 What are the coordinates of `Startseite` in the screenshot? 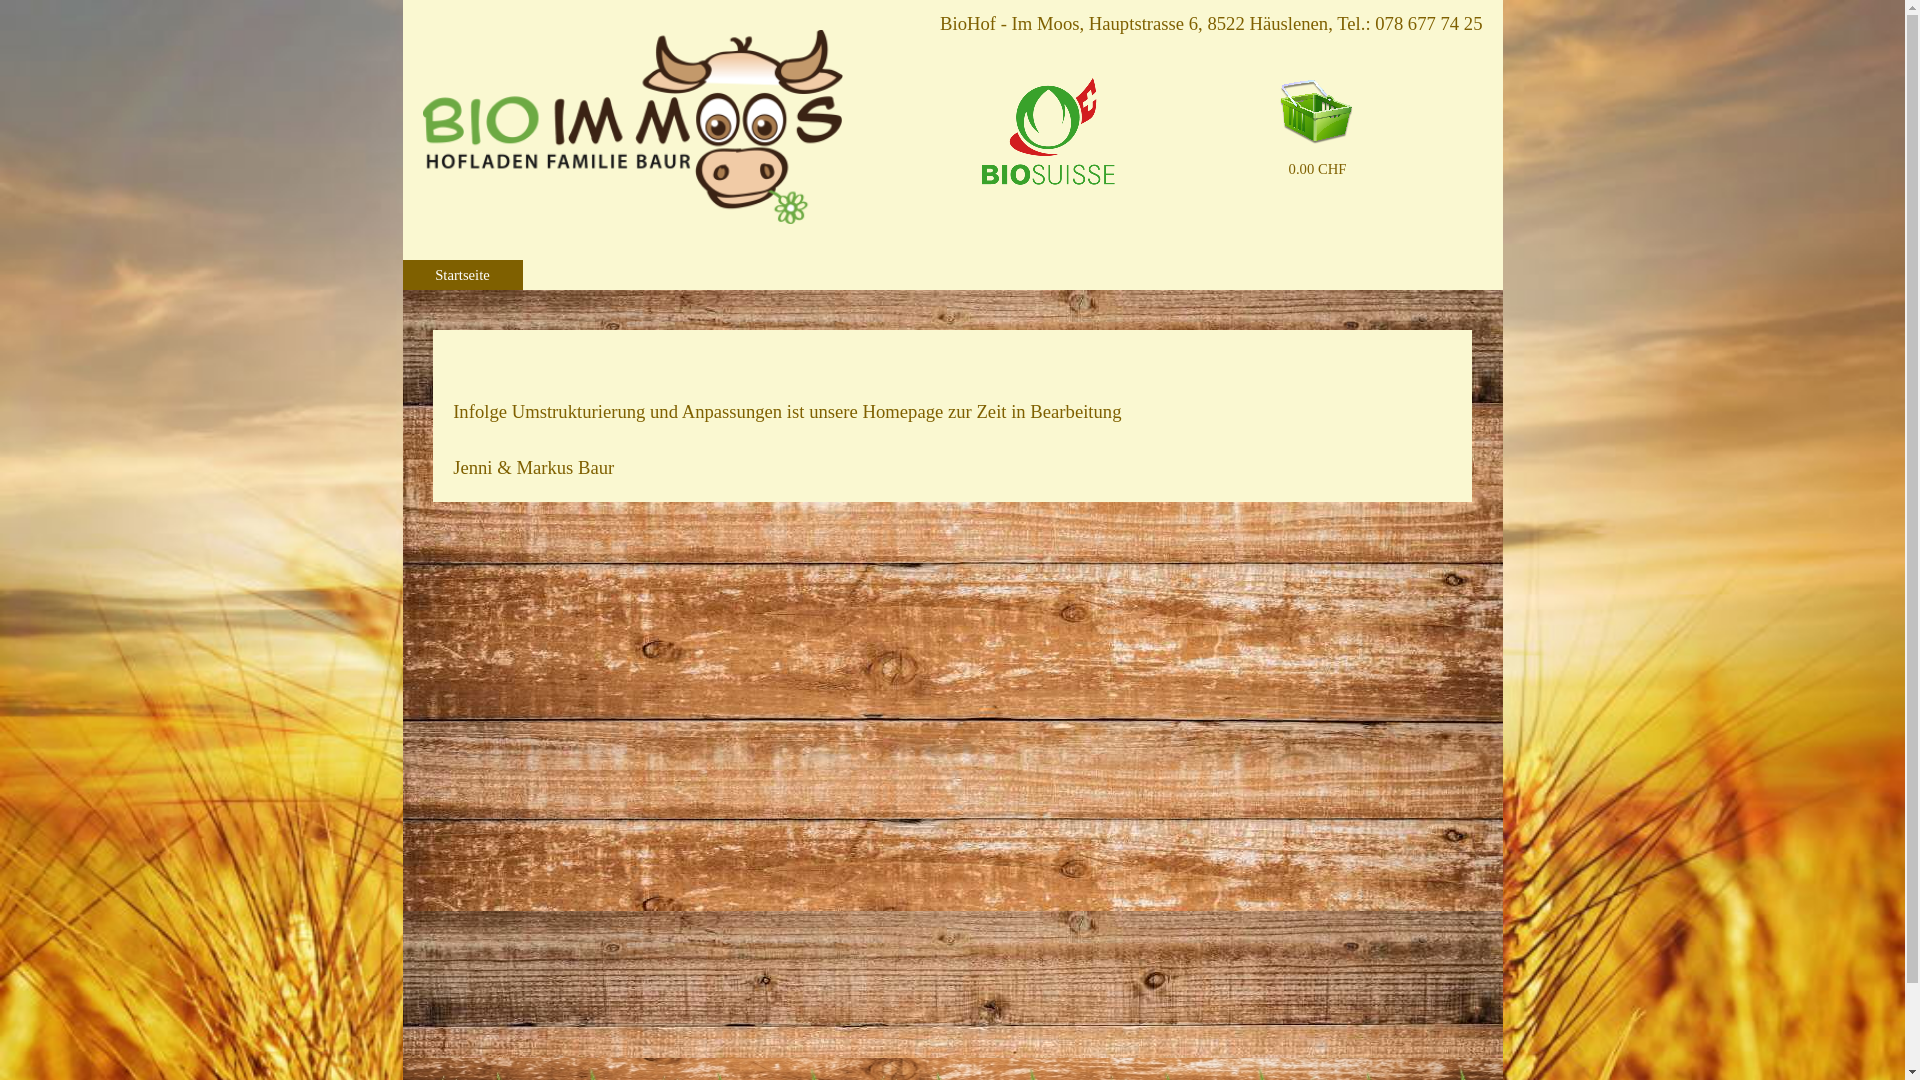 It's located at (463, 275).